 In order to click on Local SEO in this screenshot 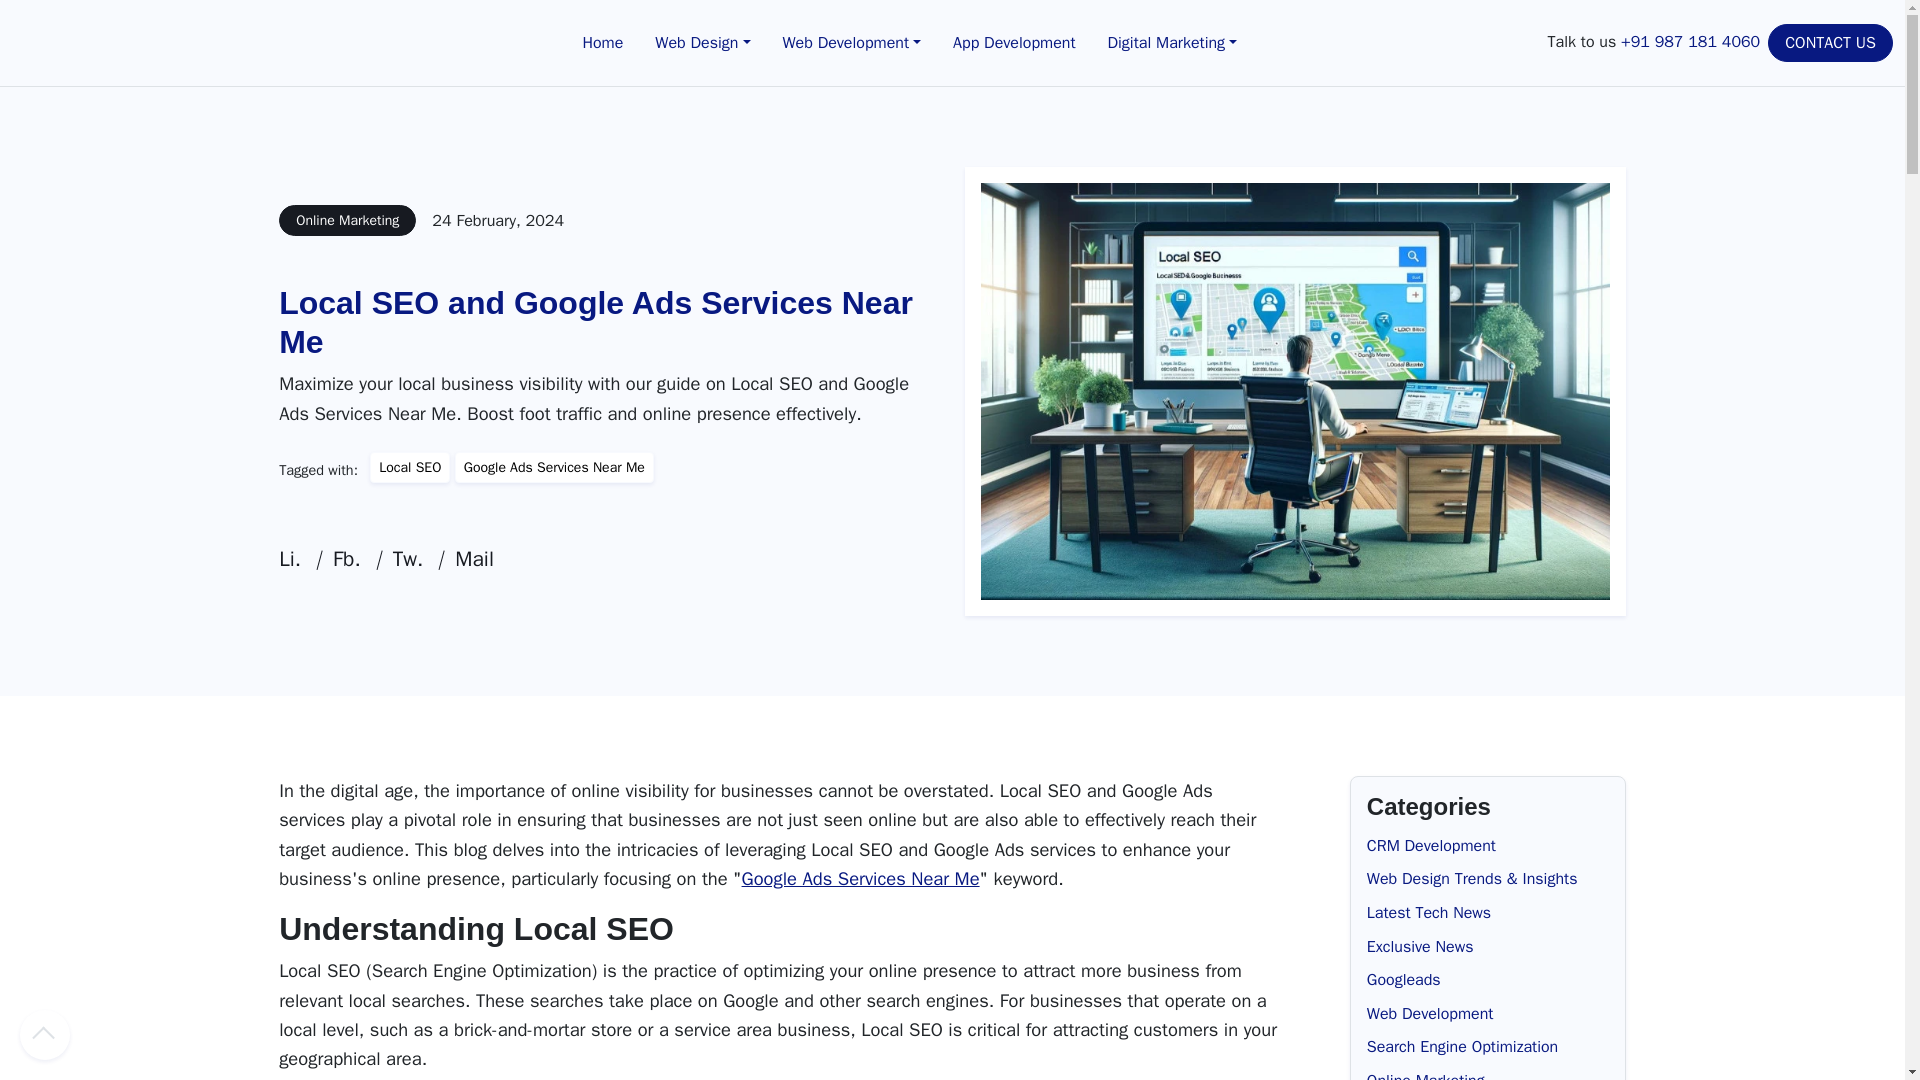, I will do `click(410, 467)`.